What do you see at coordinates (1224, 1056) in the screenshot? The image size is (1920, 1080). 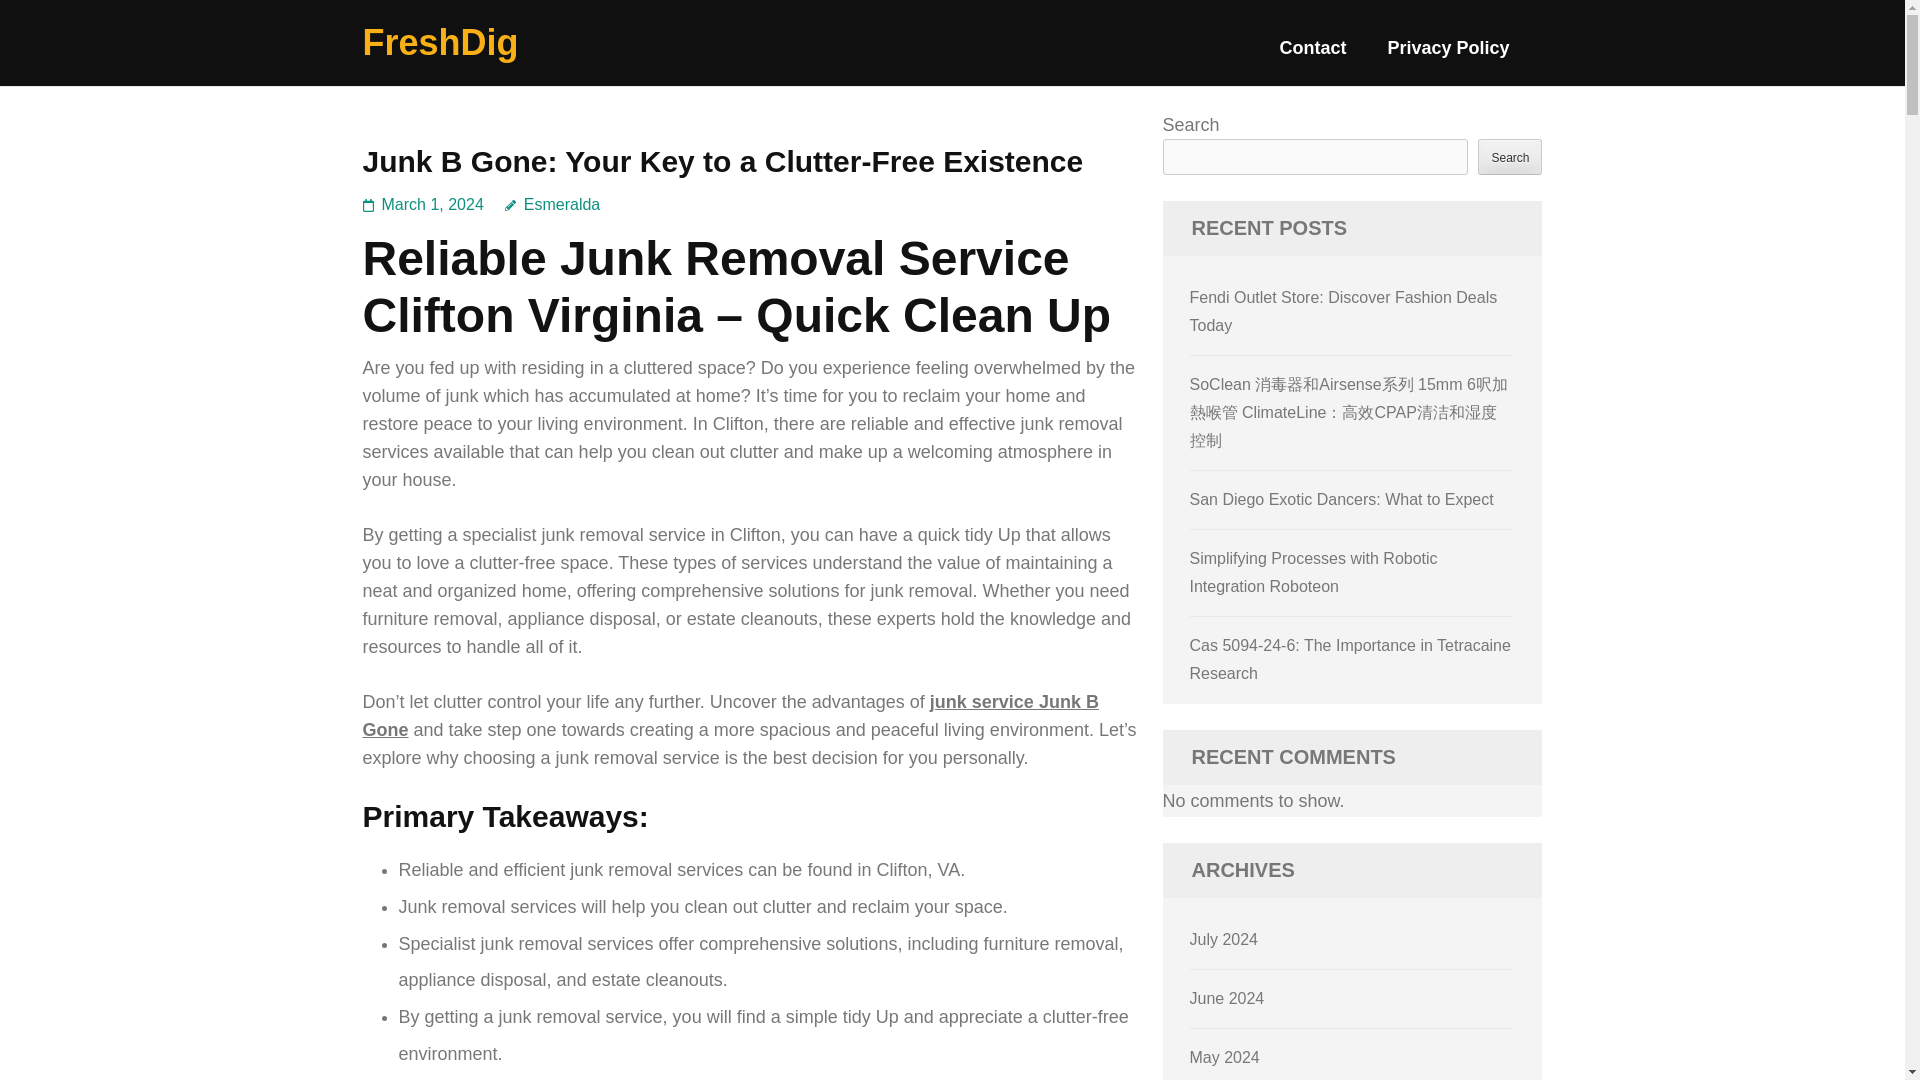 I see `May 2024` at bounding box center [1224, 1056].